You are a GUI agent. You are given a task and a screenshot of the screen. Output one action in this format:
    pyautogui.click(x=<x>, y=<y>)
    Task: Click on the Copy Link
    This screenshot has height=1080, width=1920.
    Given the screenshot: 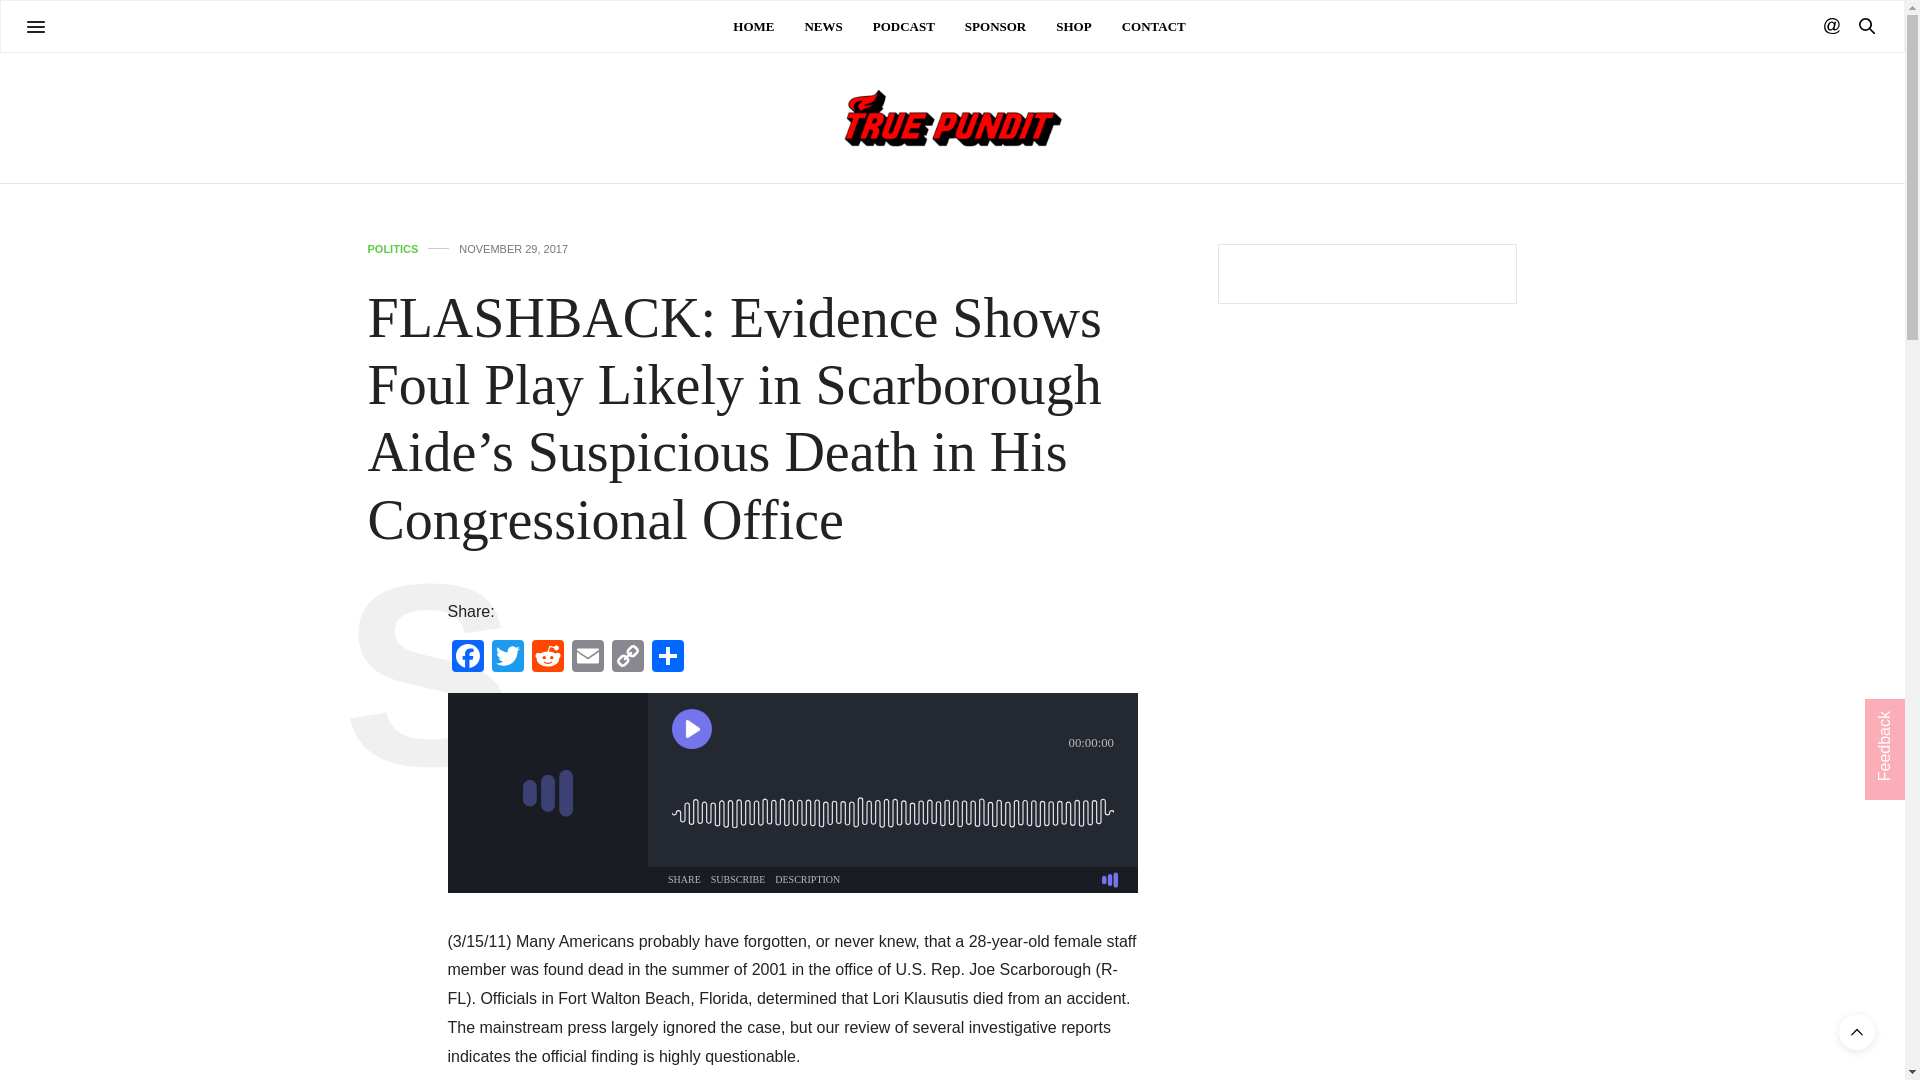 What is the action you would take?
    pyautogui.click(x=628, y=658)
    